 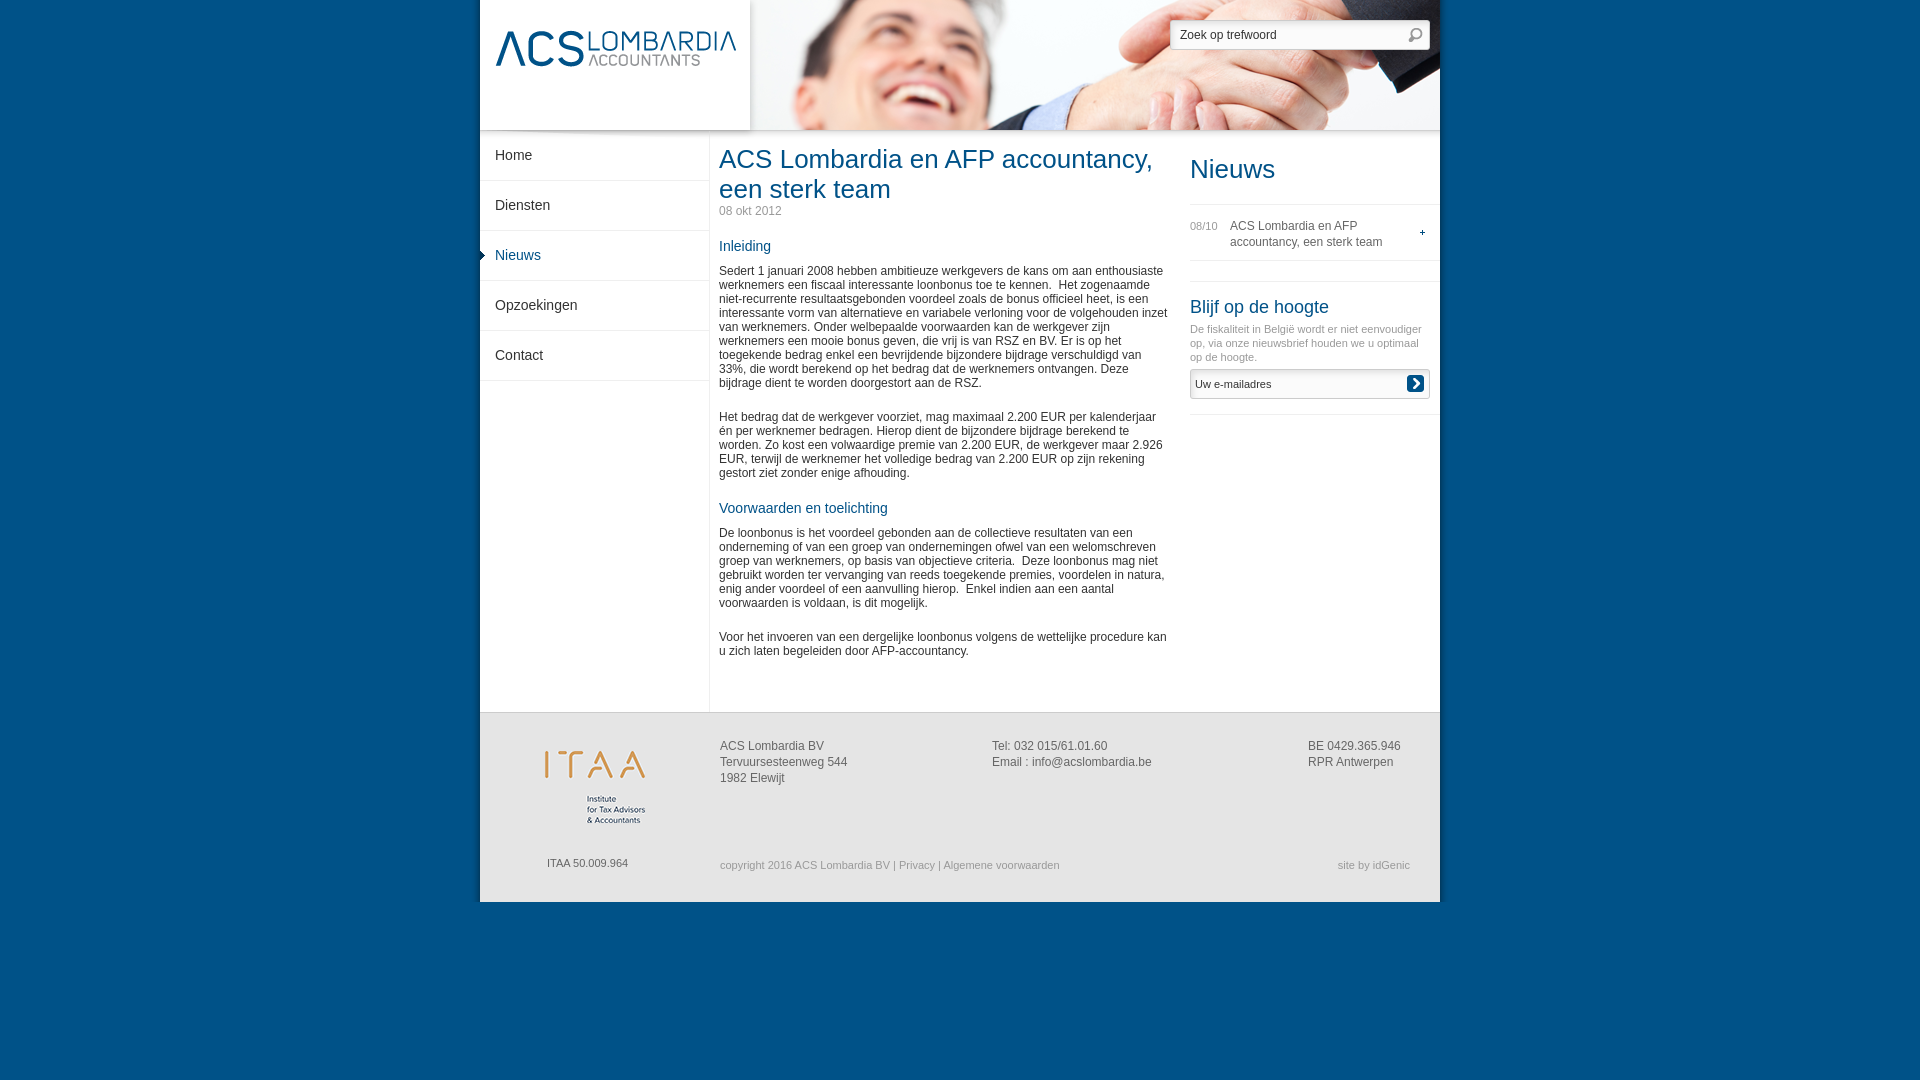 What do you see at coordinates (594, 306) in the screenshot?
I see `Opzoekingen` at bounding box center [594, 306].